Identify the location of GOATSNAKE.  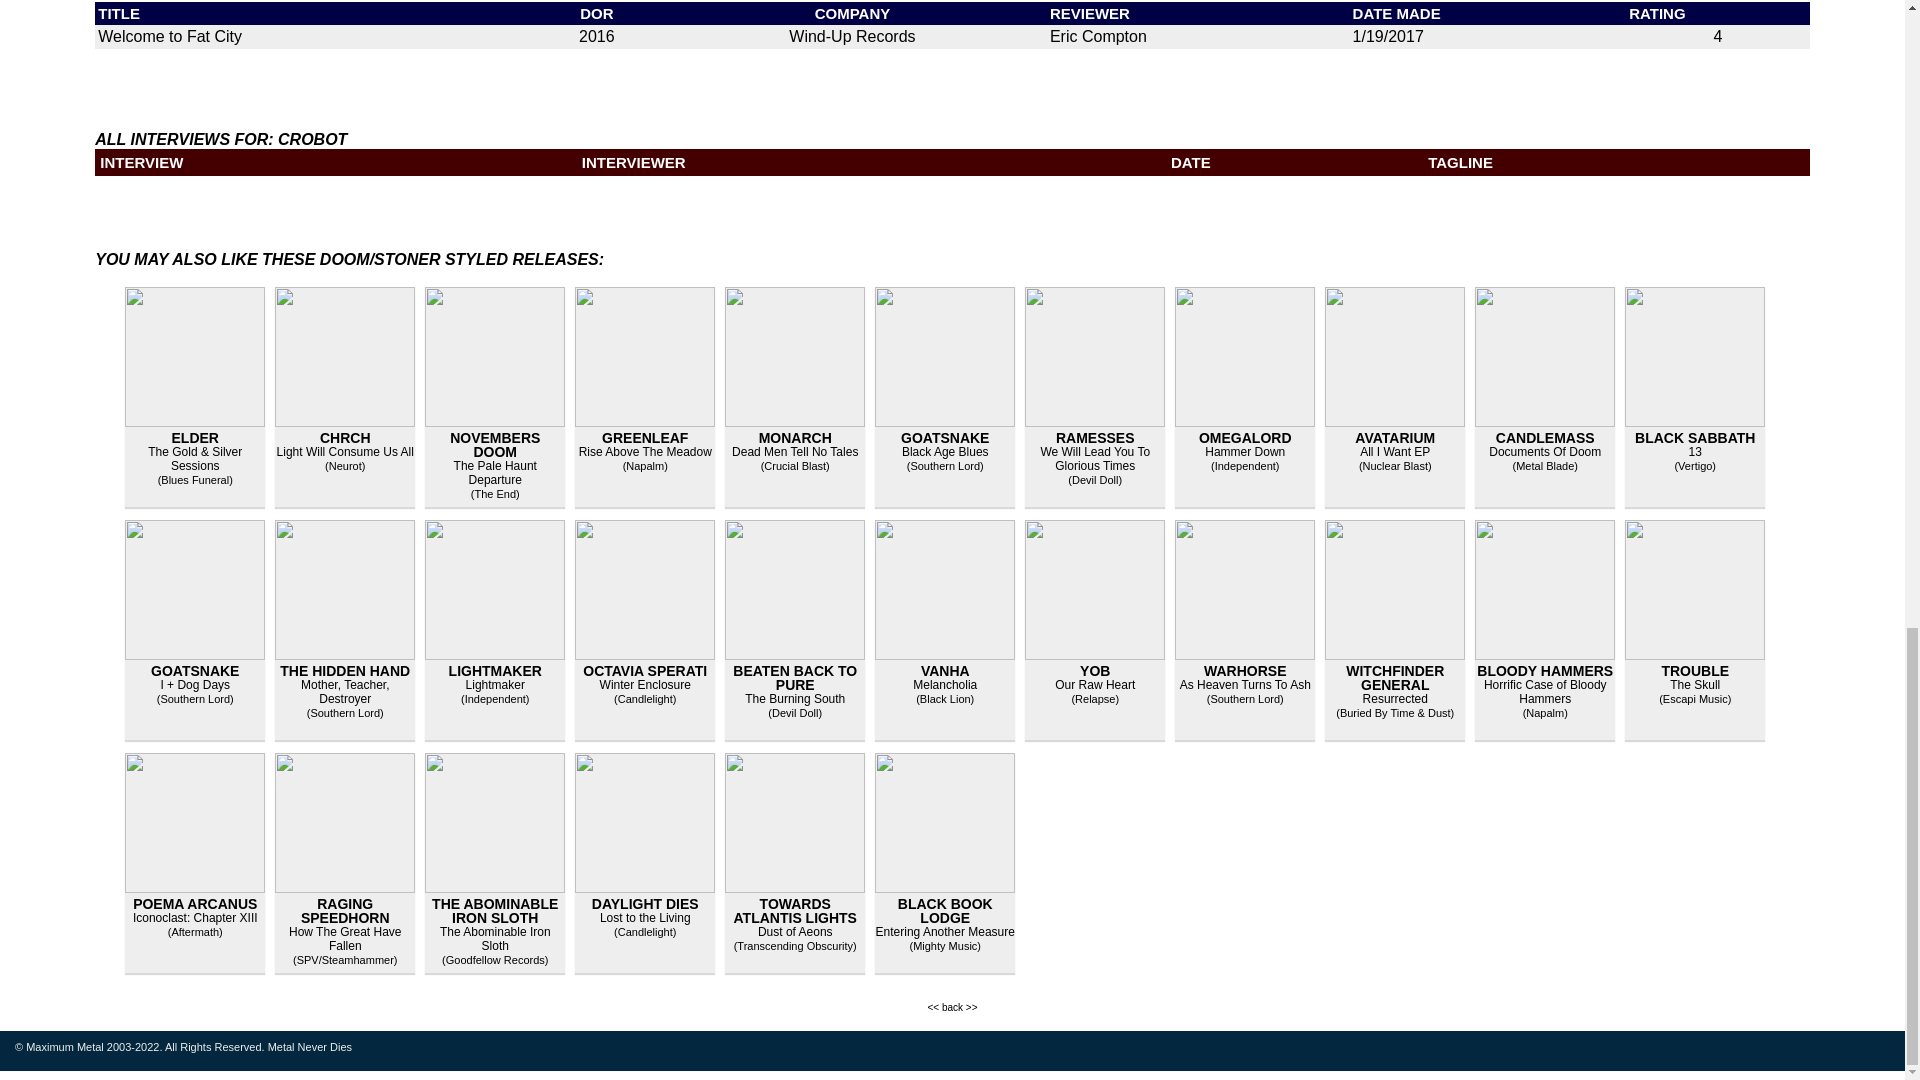
(944, 438).